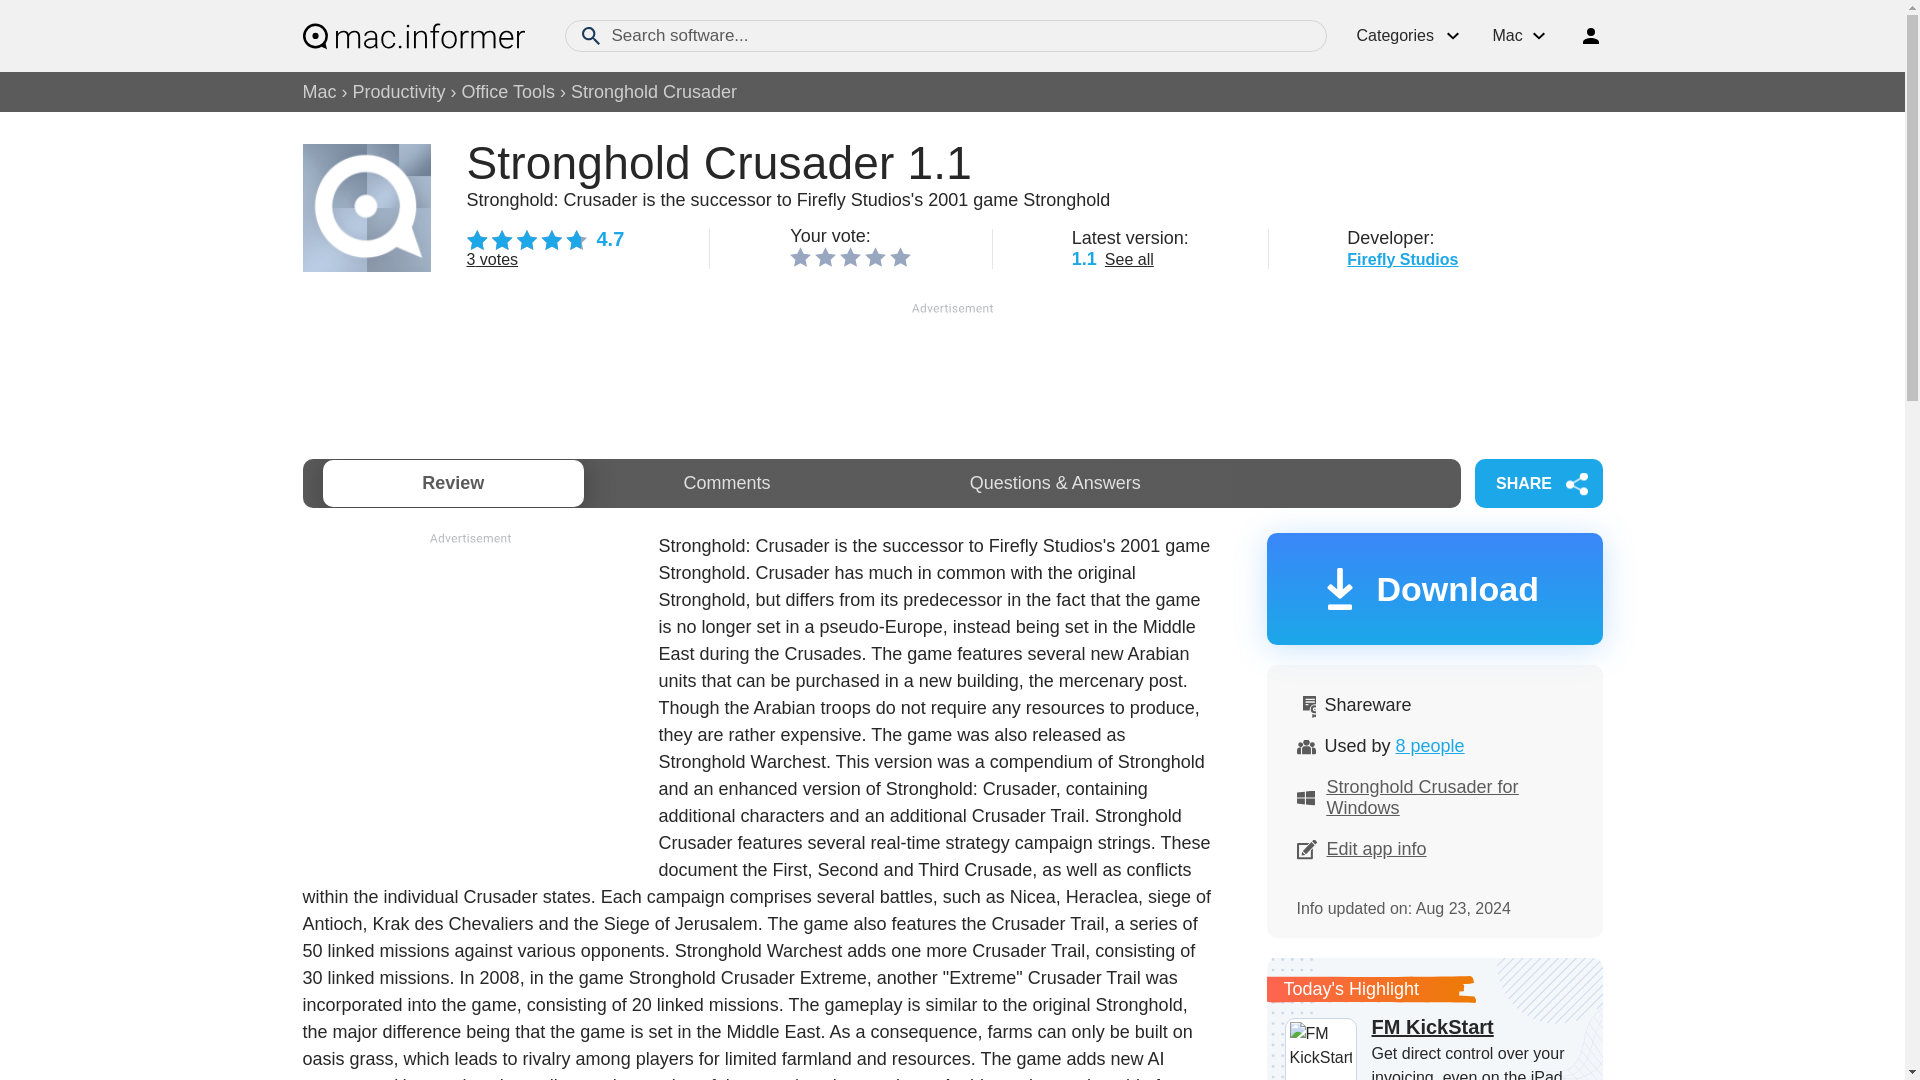 Image resolution: width=1920 pixels, height=1080 pixels. Describe the element at coordinates (590, 35) in the screenshot. I see `Search` at that location.